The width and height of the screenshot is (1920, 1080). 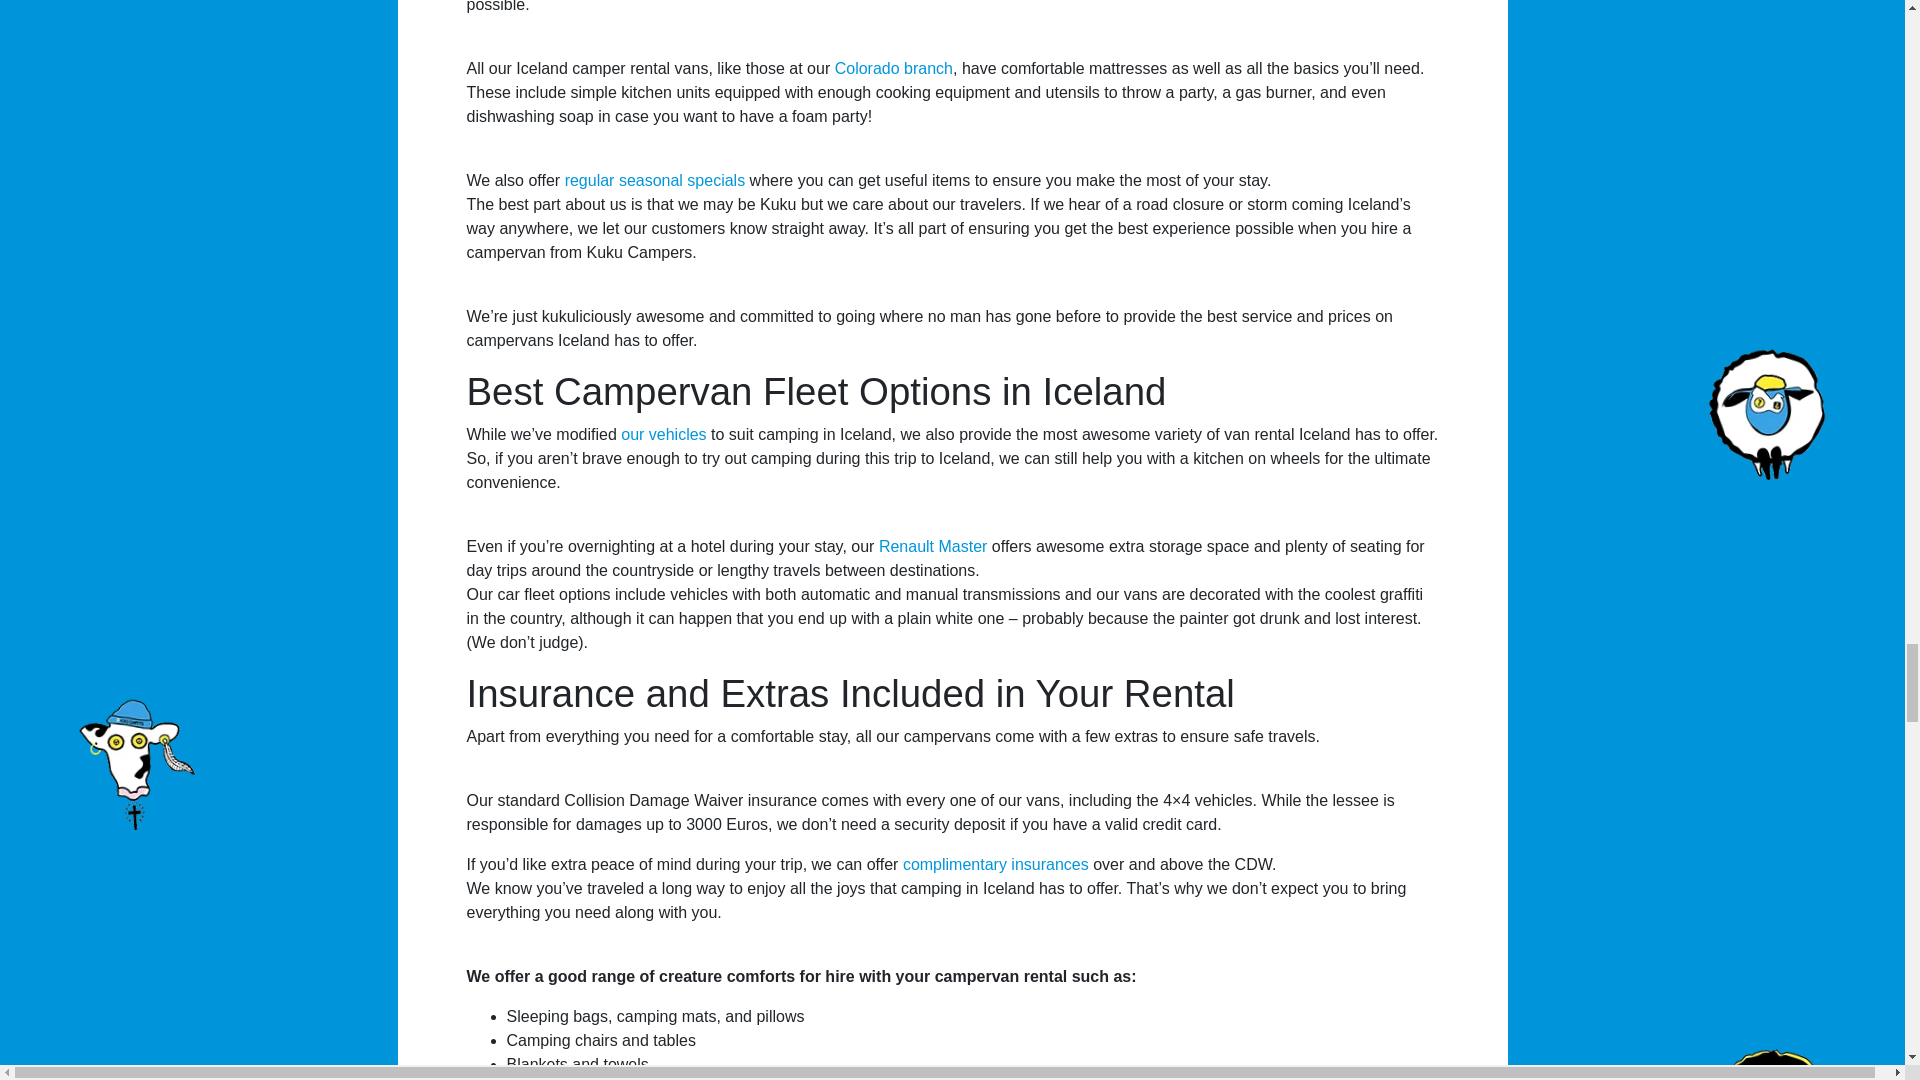 What do you see at coordinates (655, 180) in the screenshot?
I see `regular seasonal specials` at bounding box center [655, 180].